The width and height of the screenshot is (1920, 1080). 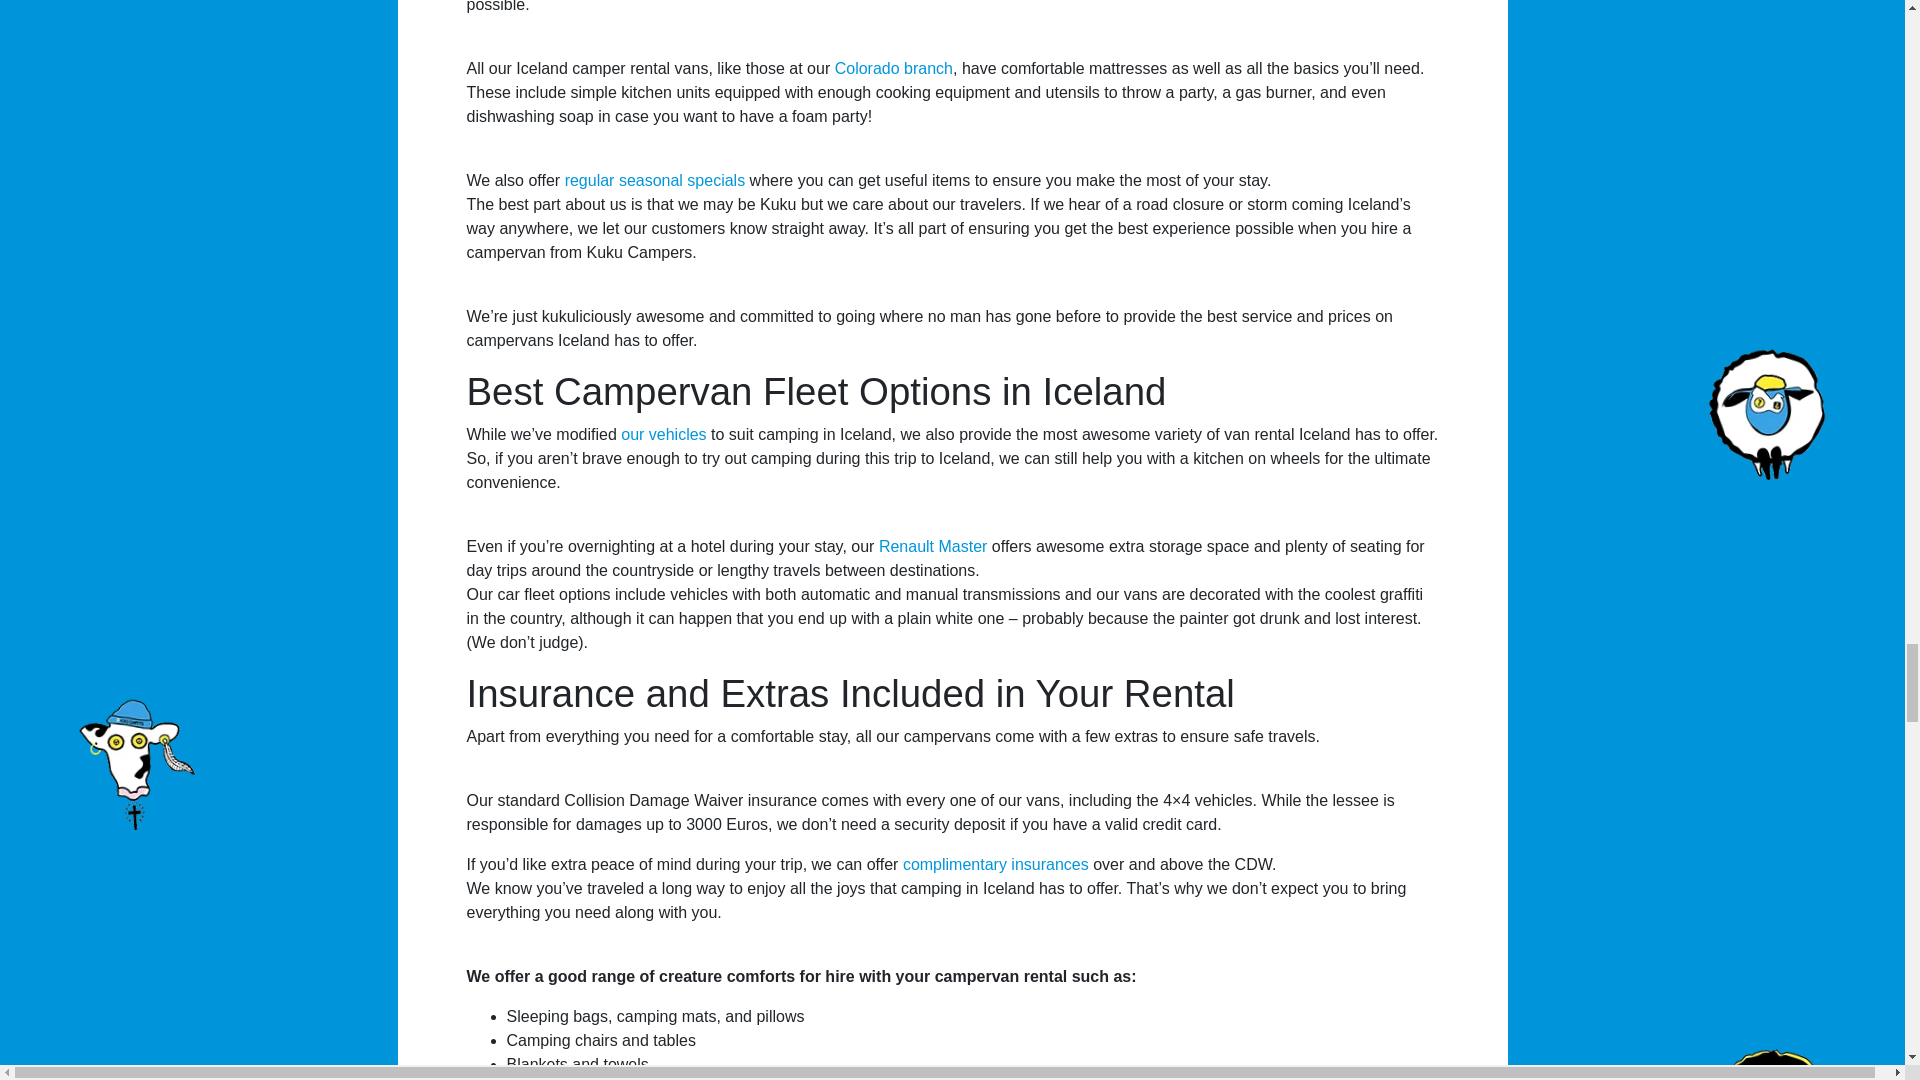 What do you see at coordinates (655, 180) in the screenshot?
I see `regular seasonal specials` at bounding box center [655, 180].